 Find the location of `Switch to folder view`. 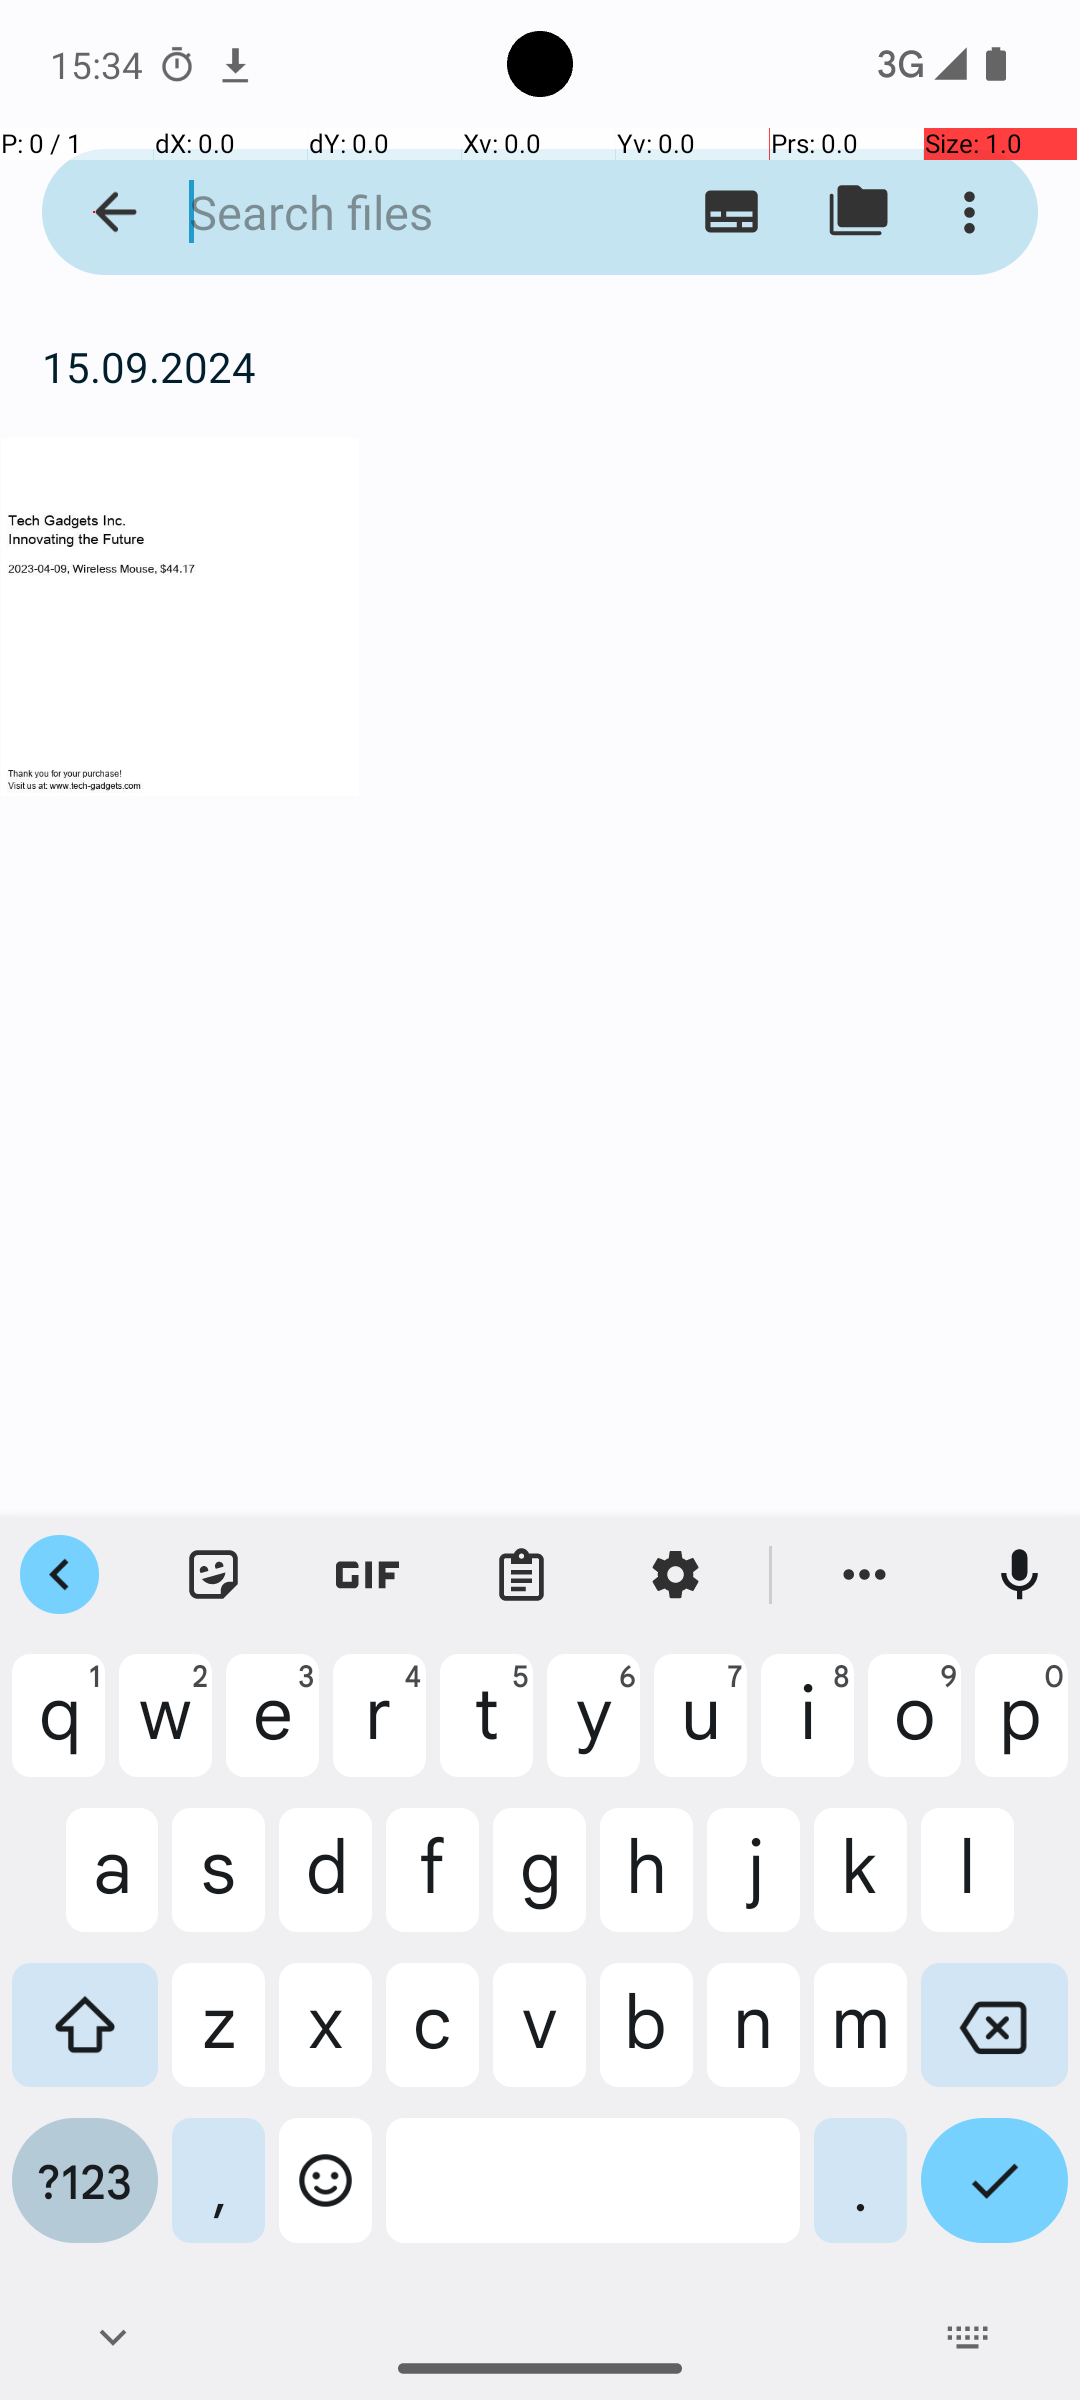

Switch to folder view is located at coordinates (858, 212).